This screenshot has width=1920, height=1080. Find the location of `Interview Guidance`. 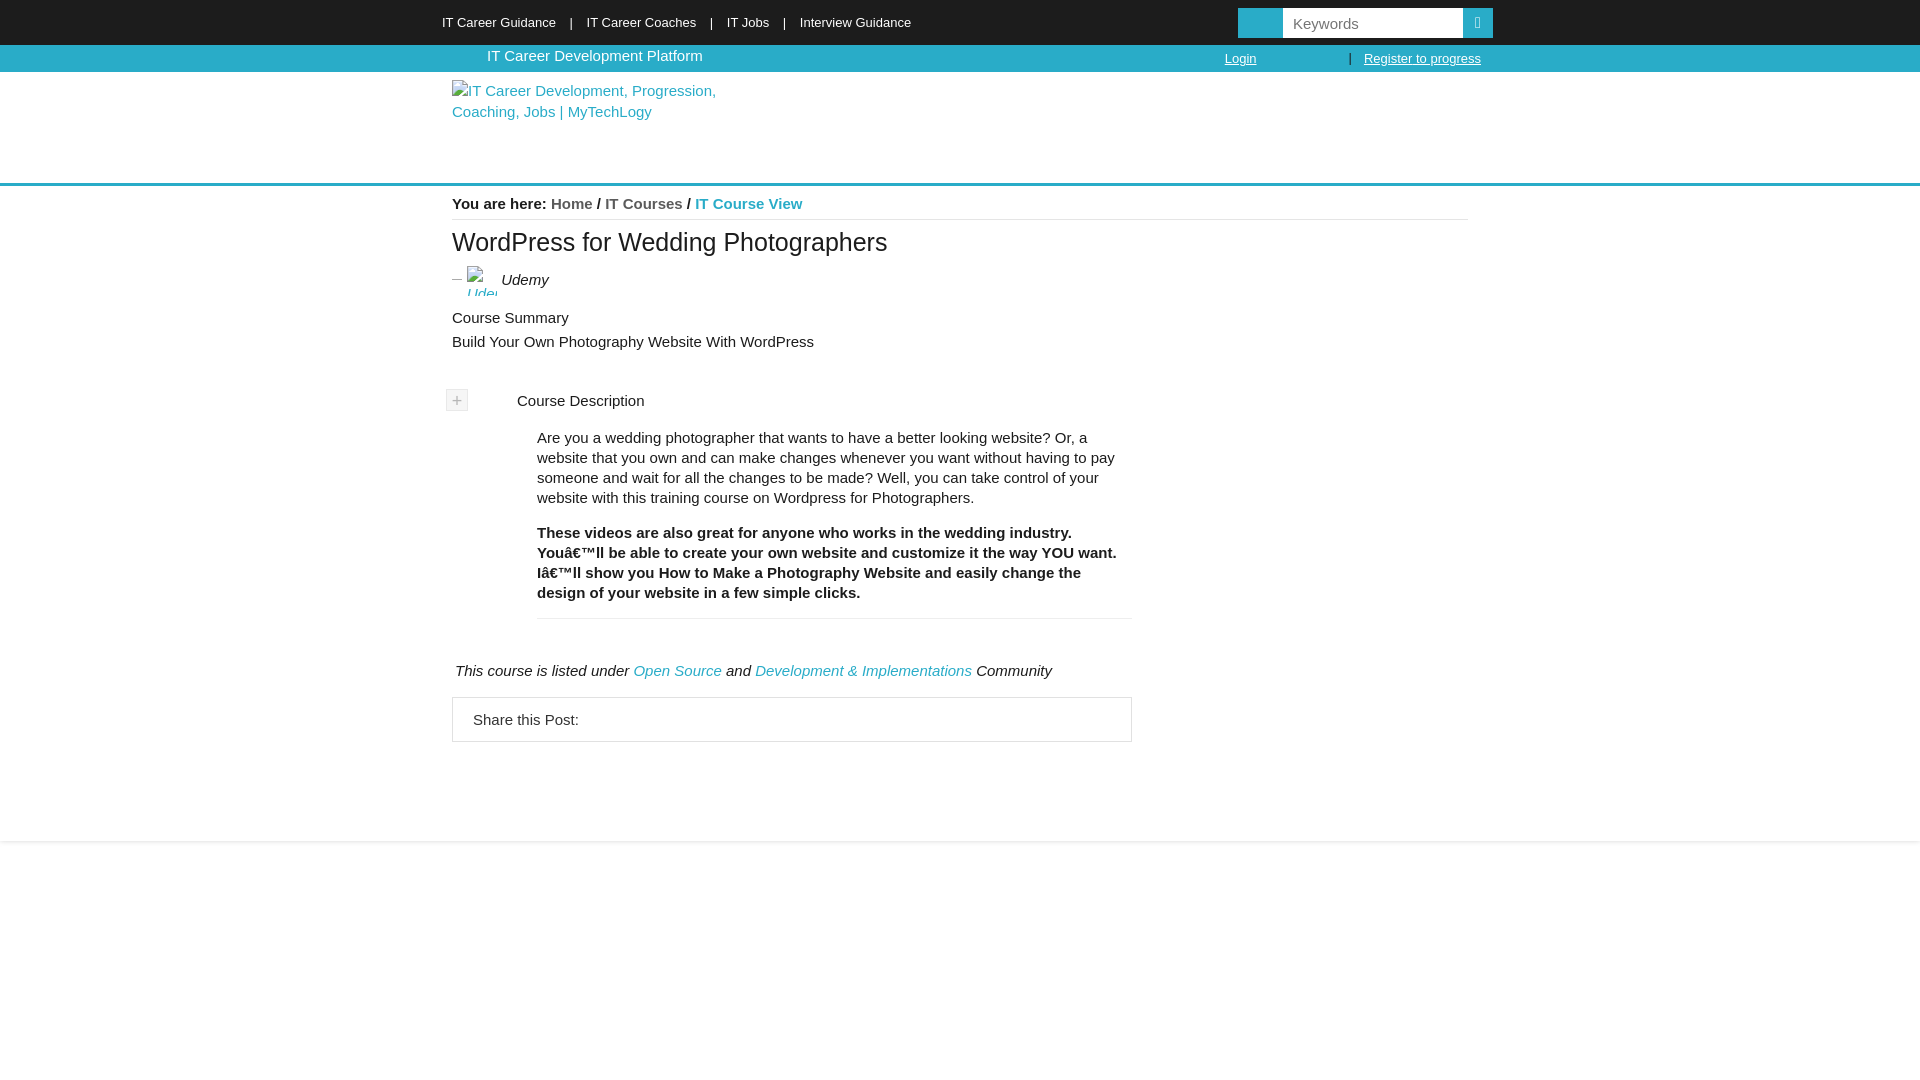

Interview Guidance is located at coordinates (855, 22).